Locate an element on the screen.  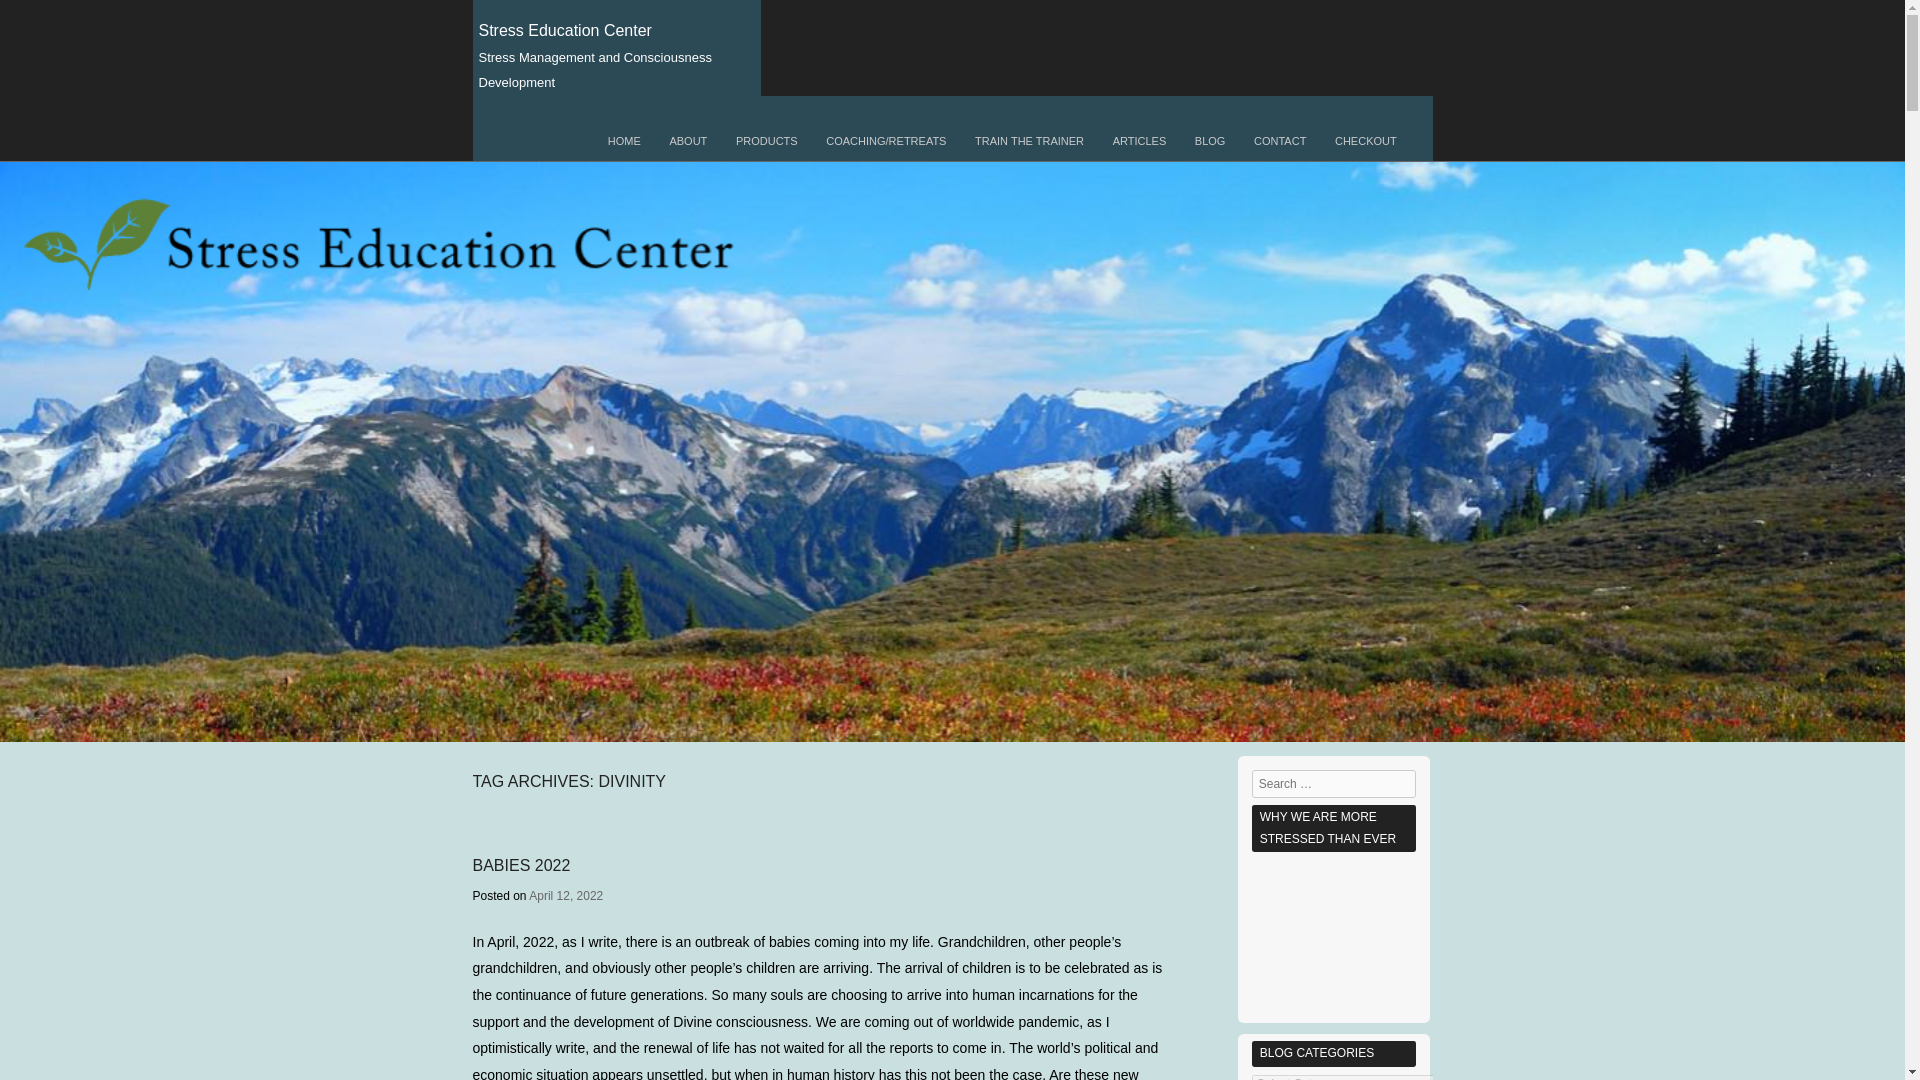
CHECKOUT is located at coordinates (1366, 141).